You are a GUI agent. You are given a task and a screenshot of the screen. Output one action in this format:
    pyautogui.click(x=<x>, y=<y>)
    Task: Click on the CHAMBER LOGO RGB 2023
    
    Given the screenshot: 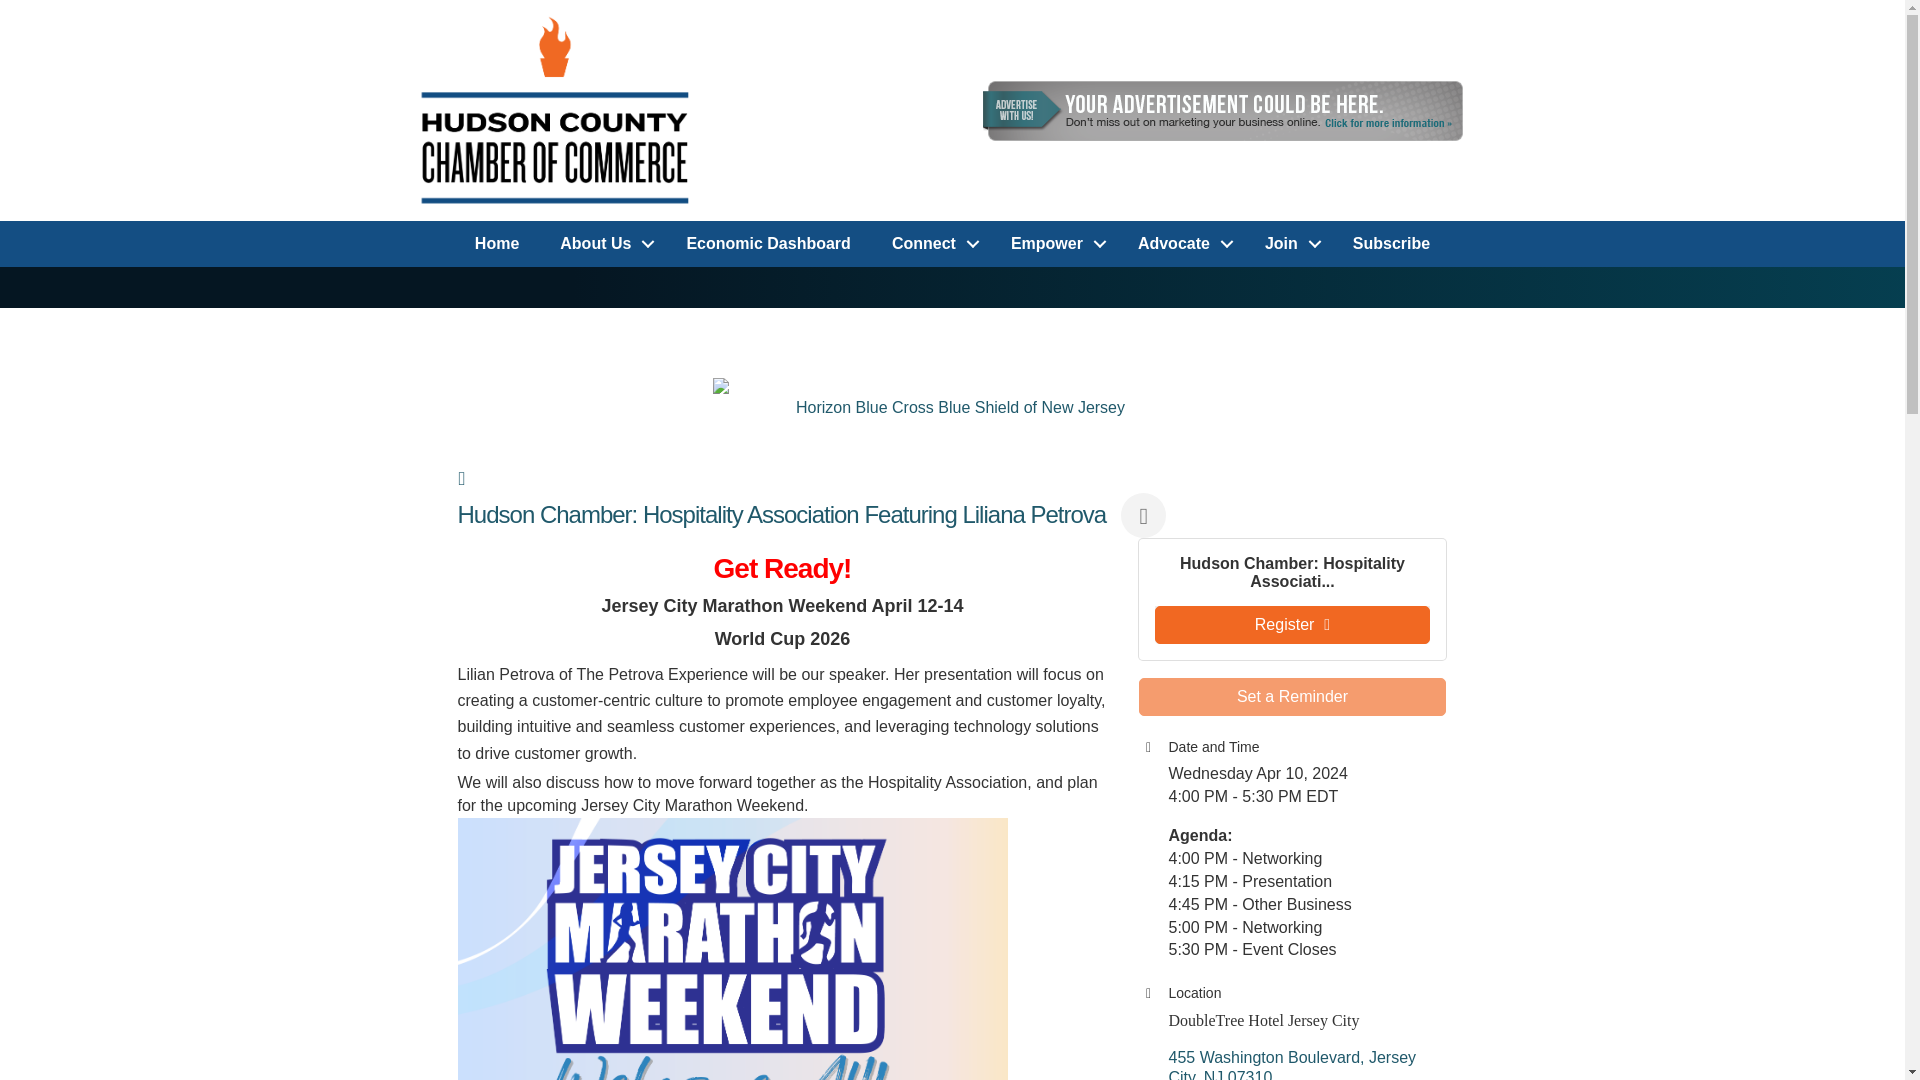 What is the action you would take?
    pyautogui.click(x=556, y=110)
    